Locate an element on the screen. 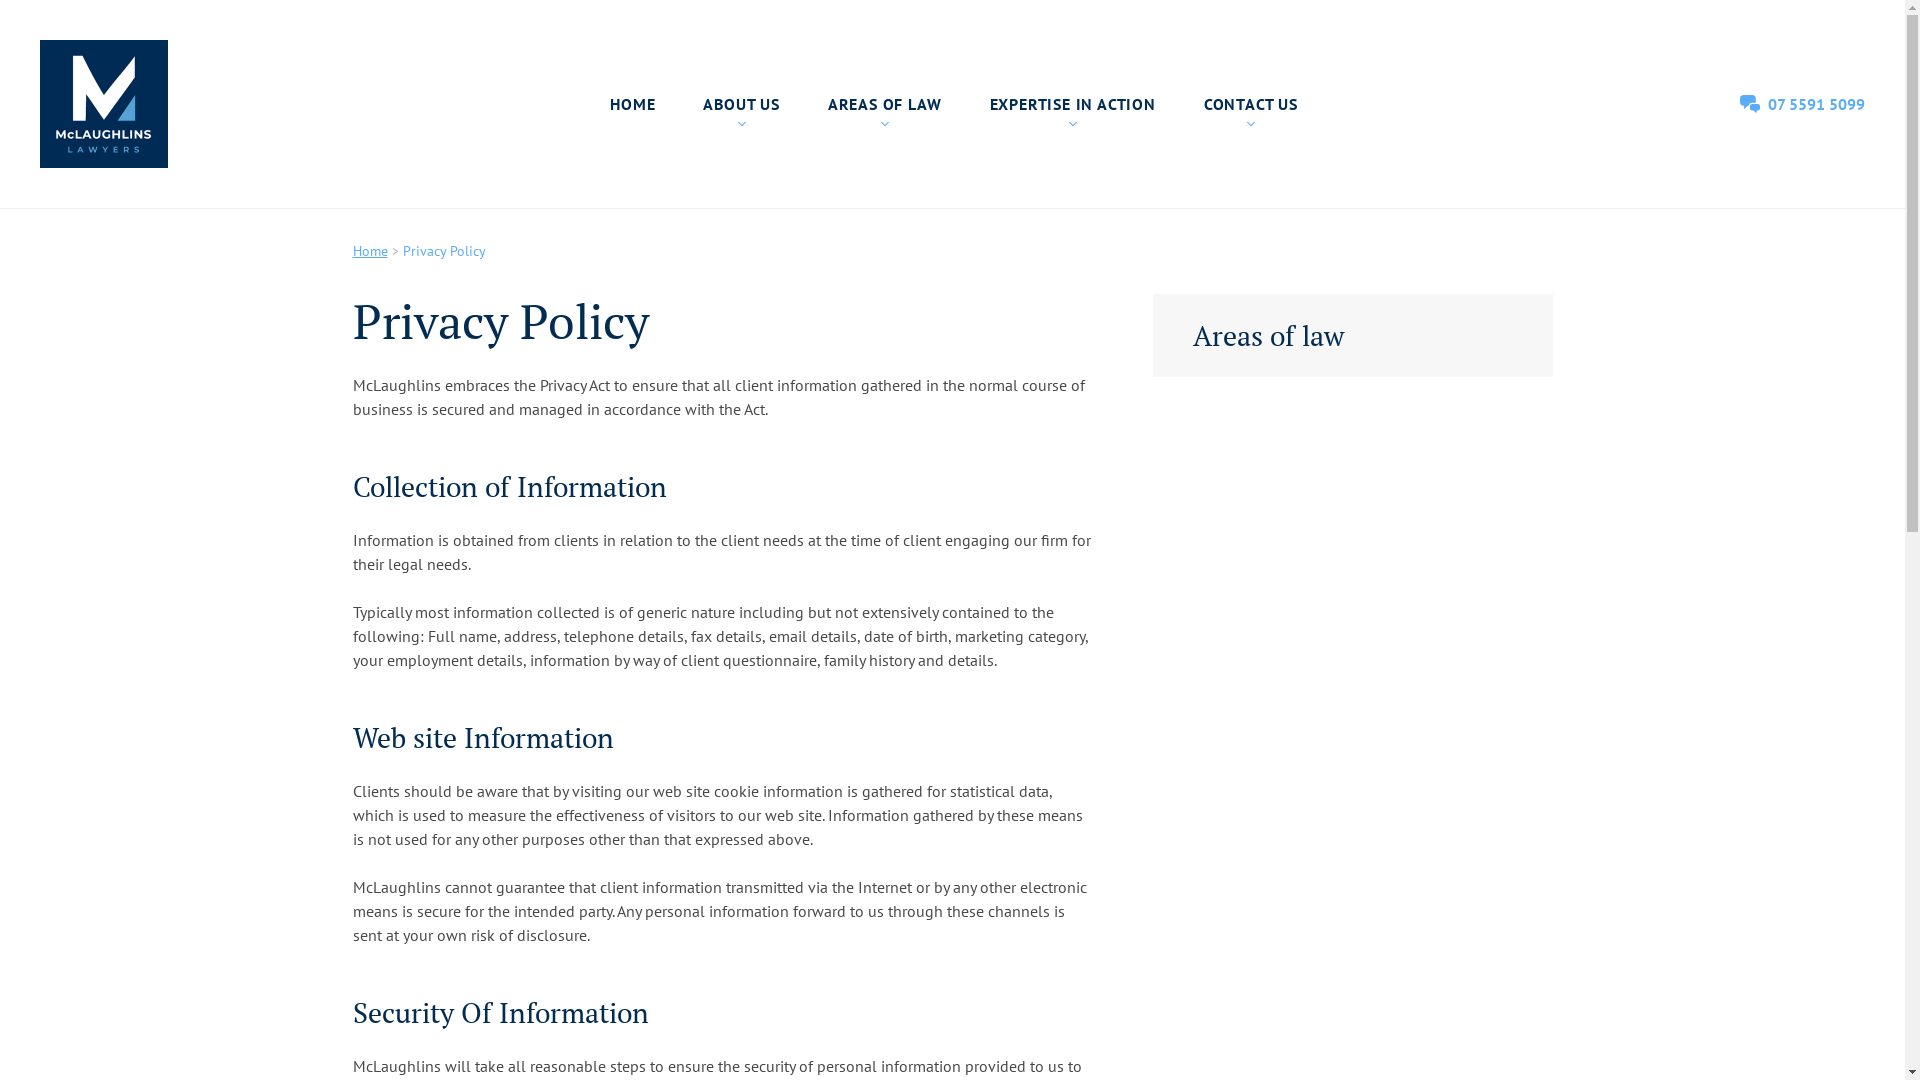 Image resolution: width=1920 pixels, height=1080 pixels. Home is located at coordinates (370, 251).